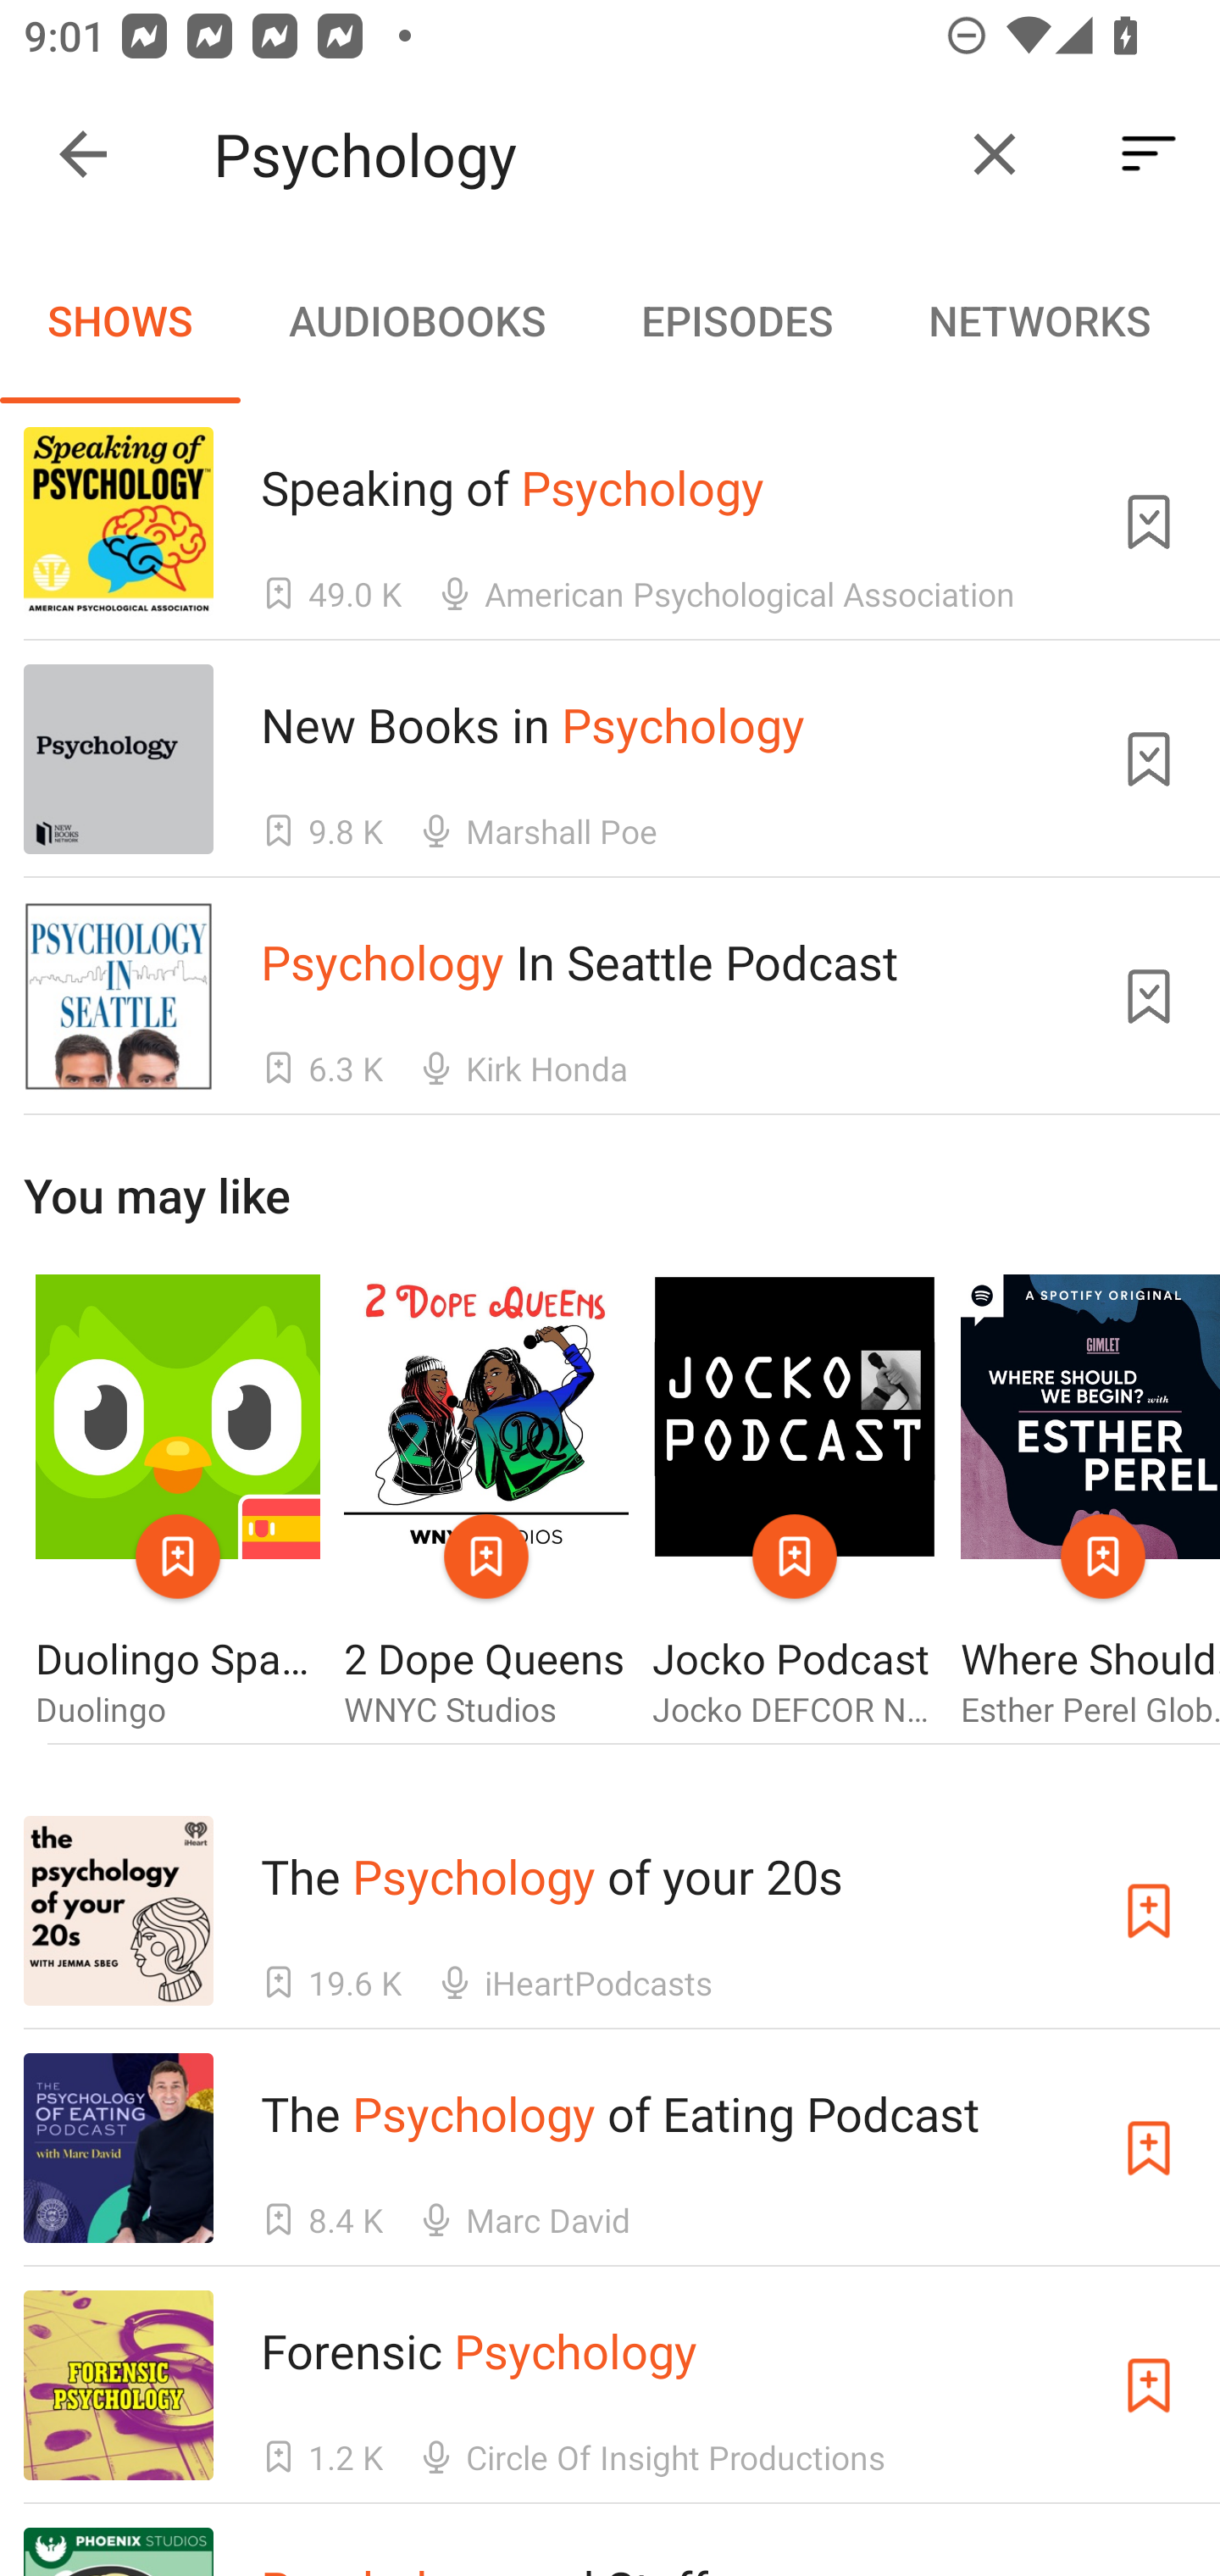 Image resolution: width=1220 pixels, height=2576 pixels. I want to click on Jocko Podcast Jocko DEFCOR Network, so click(795, 1502).